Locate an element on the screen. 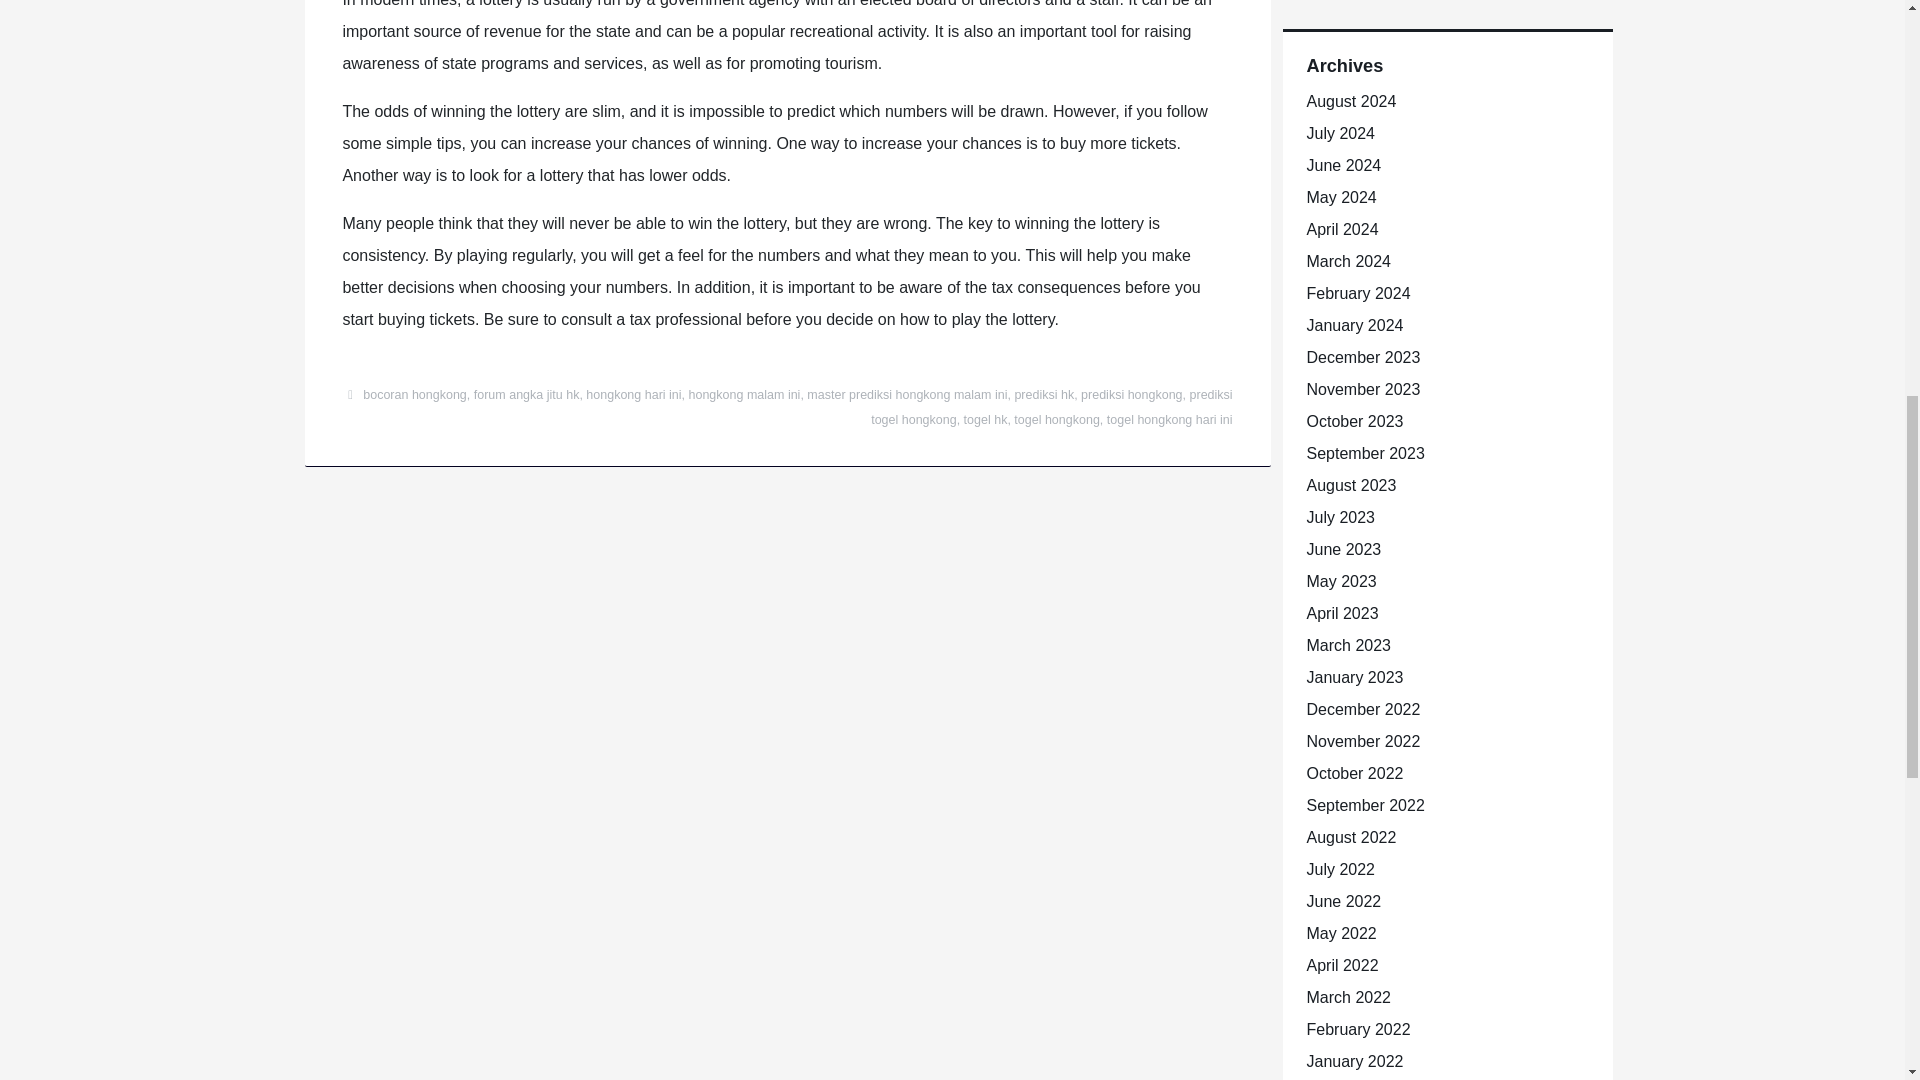  togel hongkong hari ini is located at coordinates (1170, 419).